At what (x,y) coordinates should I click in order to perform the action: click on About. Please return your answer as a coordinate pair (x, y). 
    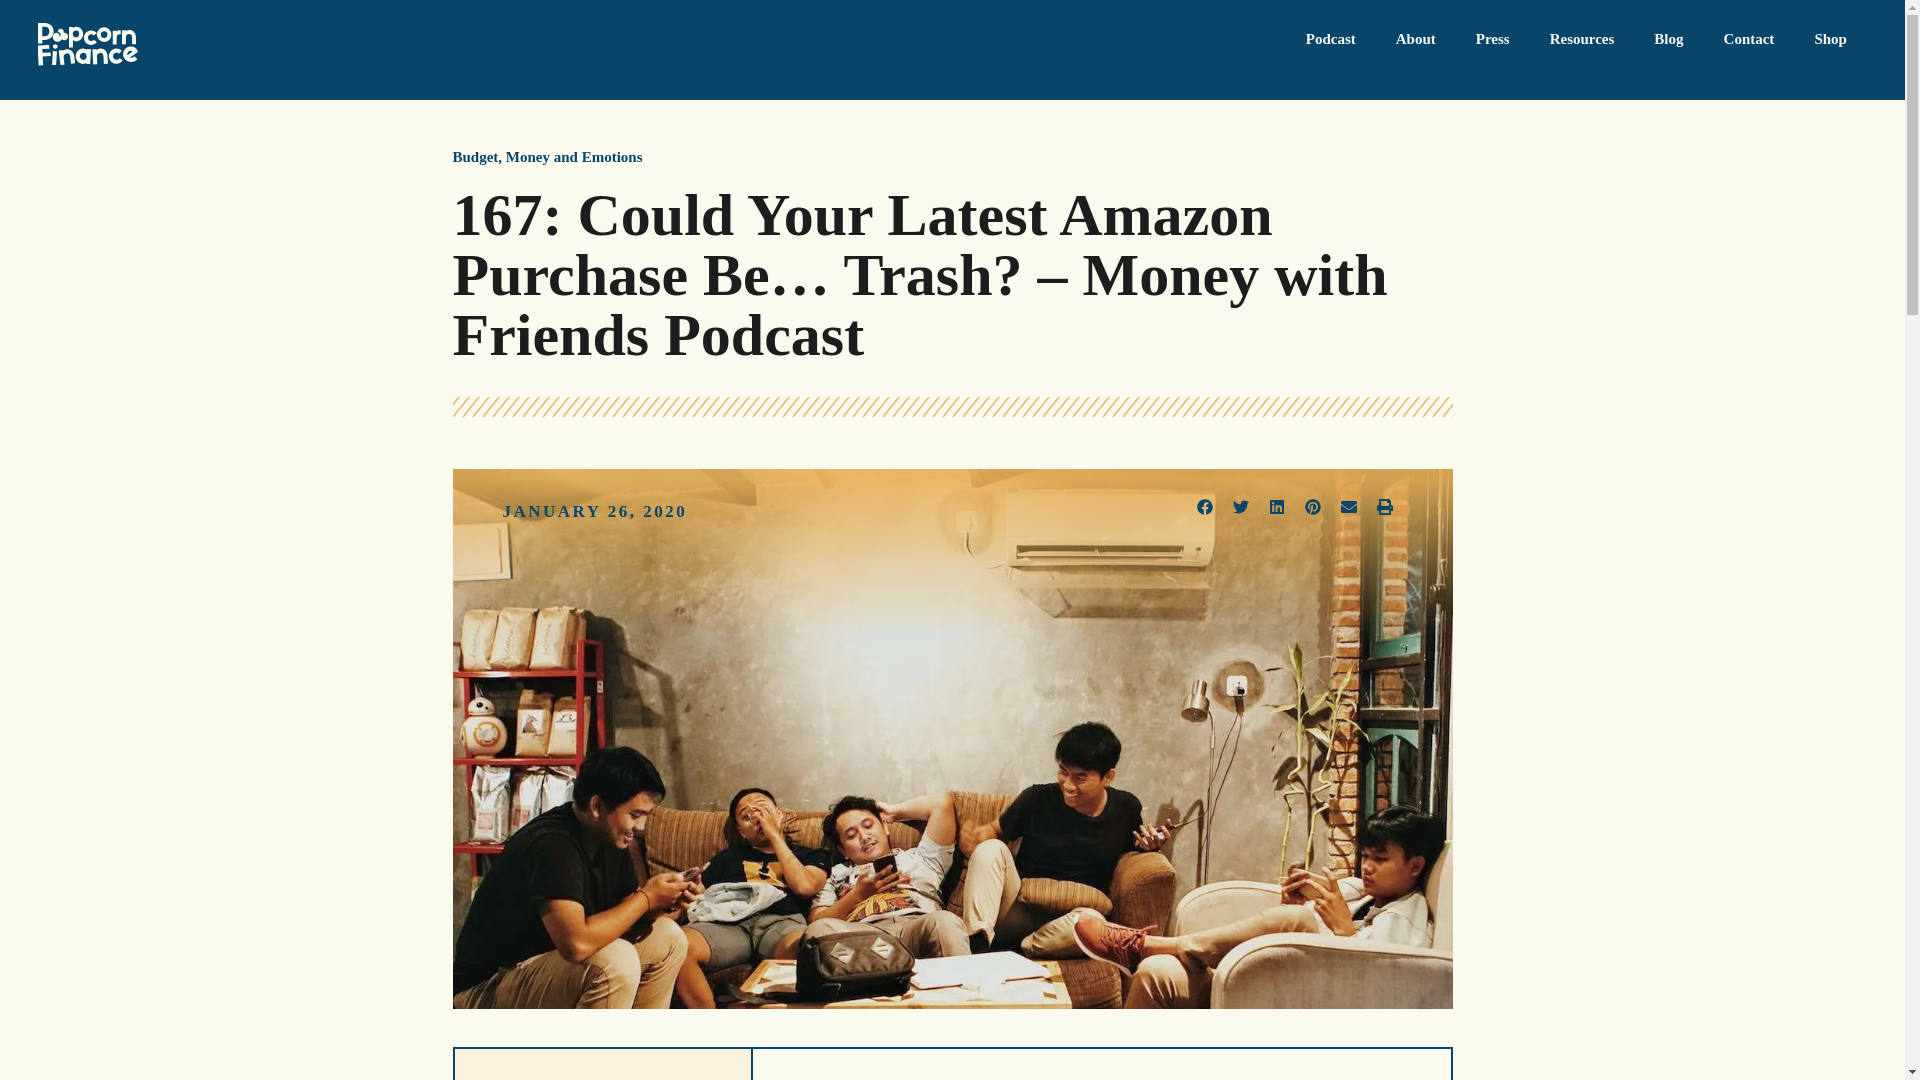
    Looking at the image, I should click on (1416, 40).